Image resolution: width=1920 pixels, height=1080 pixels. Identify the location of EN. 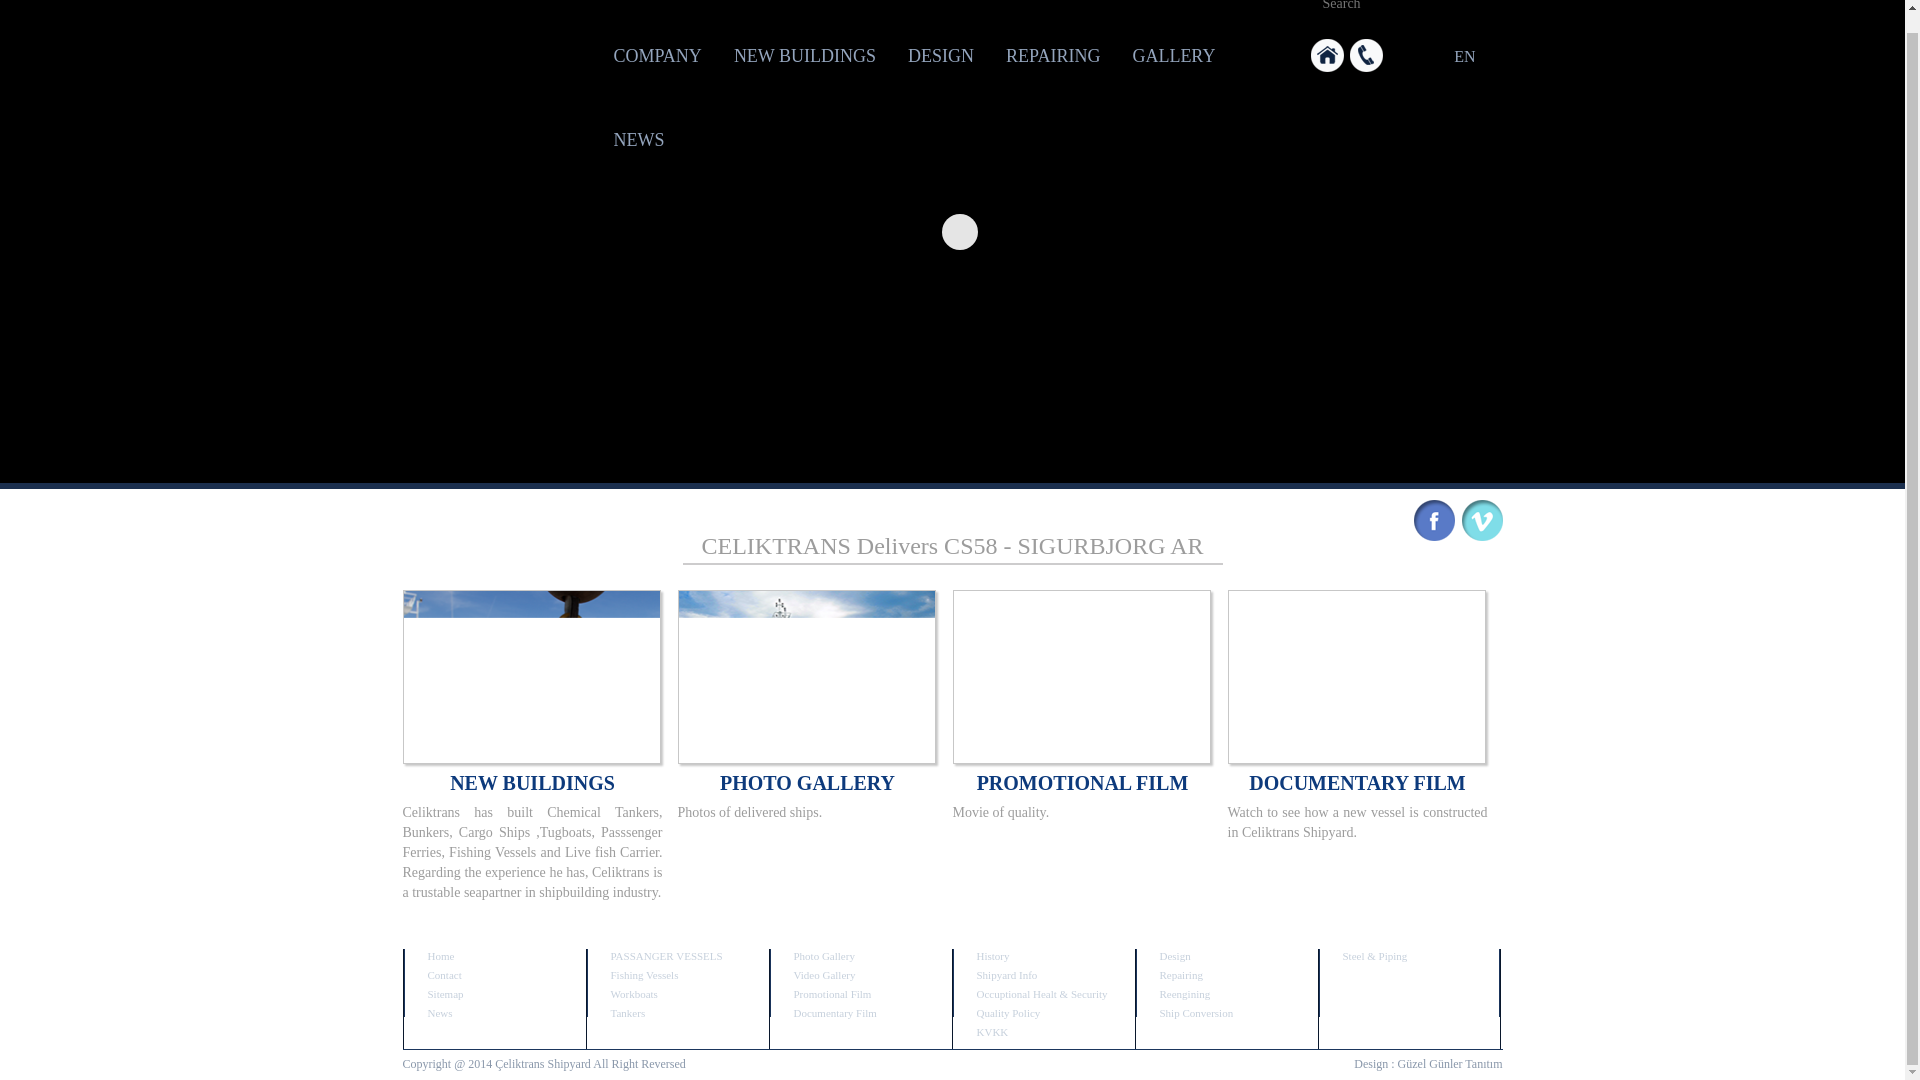
(1458, 56).